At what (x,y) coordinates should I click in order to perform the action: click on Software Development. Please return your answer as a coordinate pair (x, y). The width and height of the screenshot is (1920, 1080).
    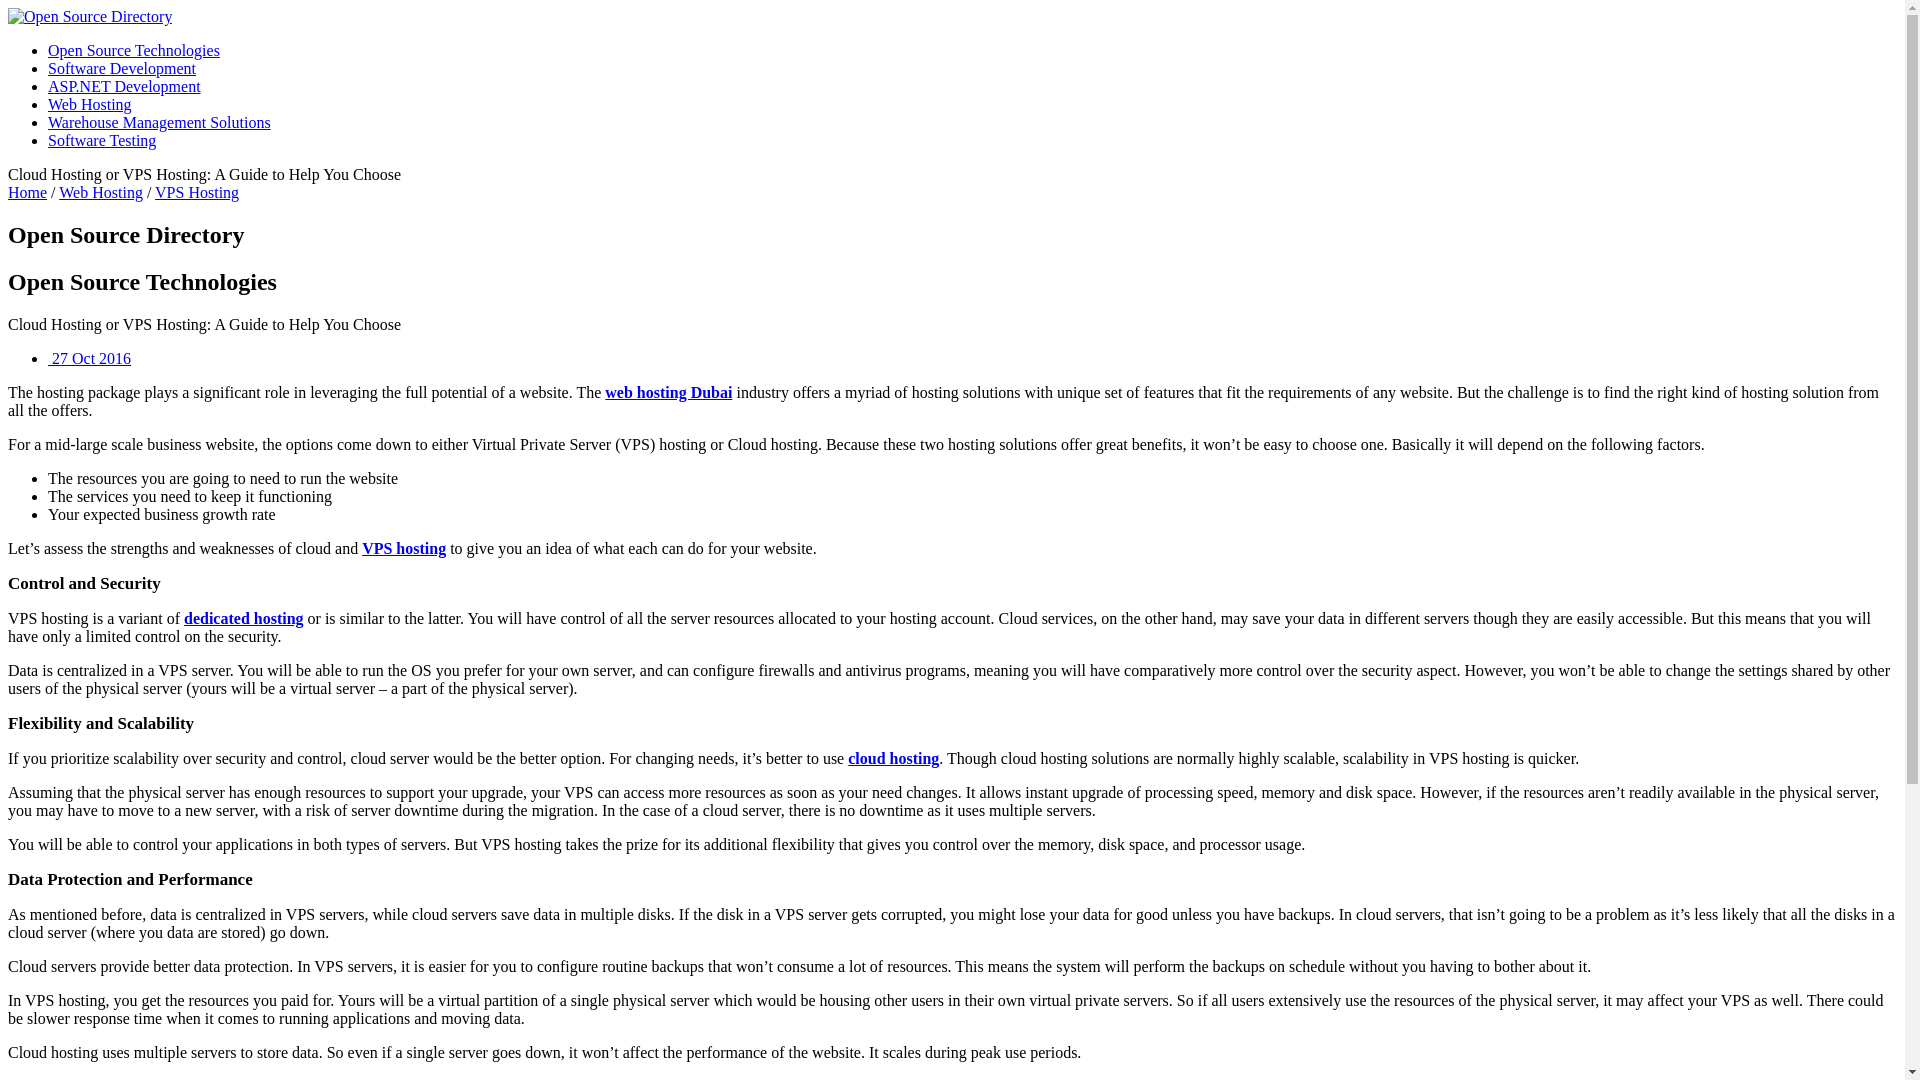
    Looking at the image, I should click on (122, 68).